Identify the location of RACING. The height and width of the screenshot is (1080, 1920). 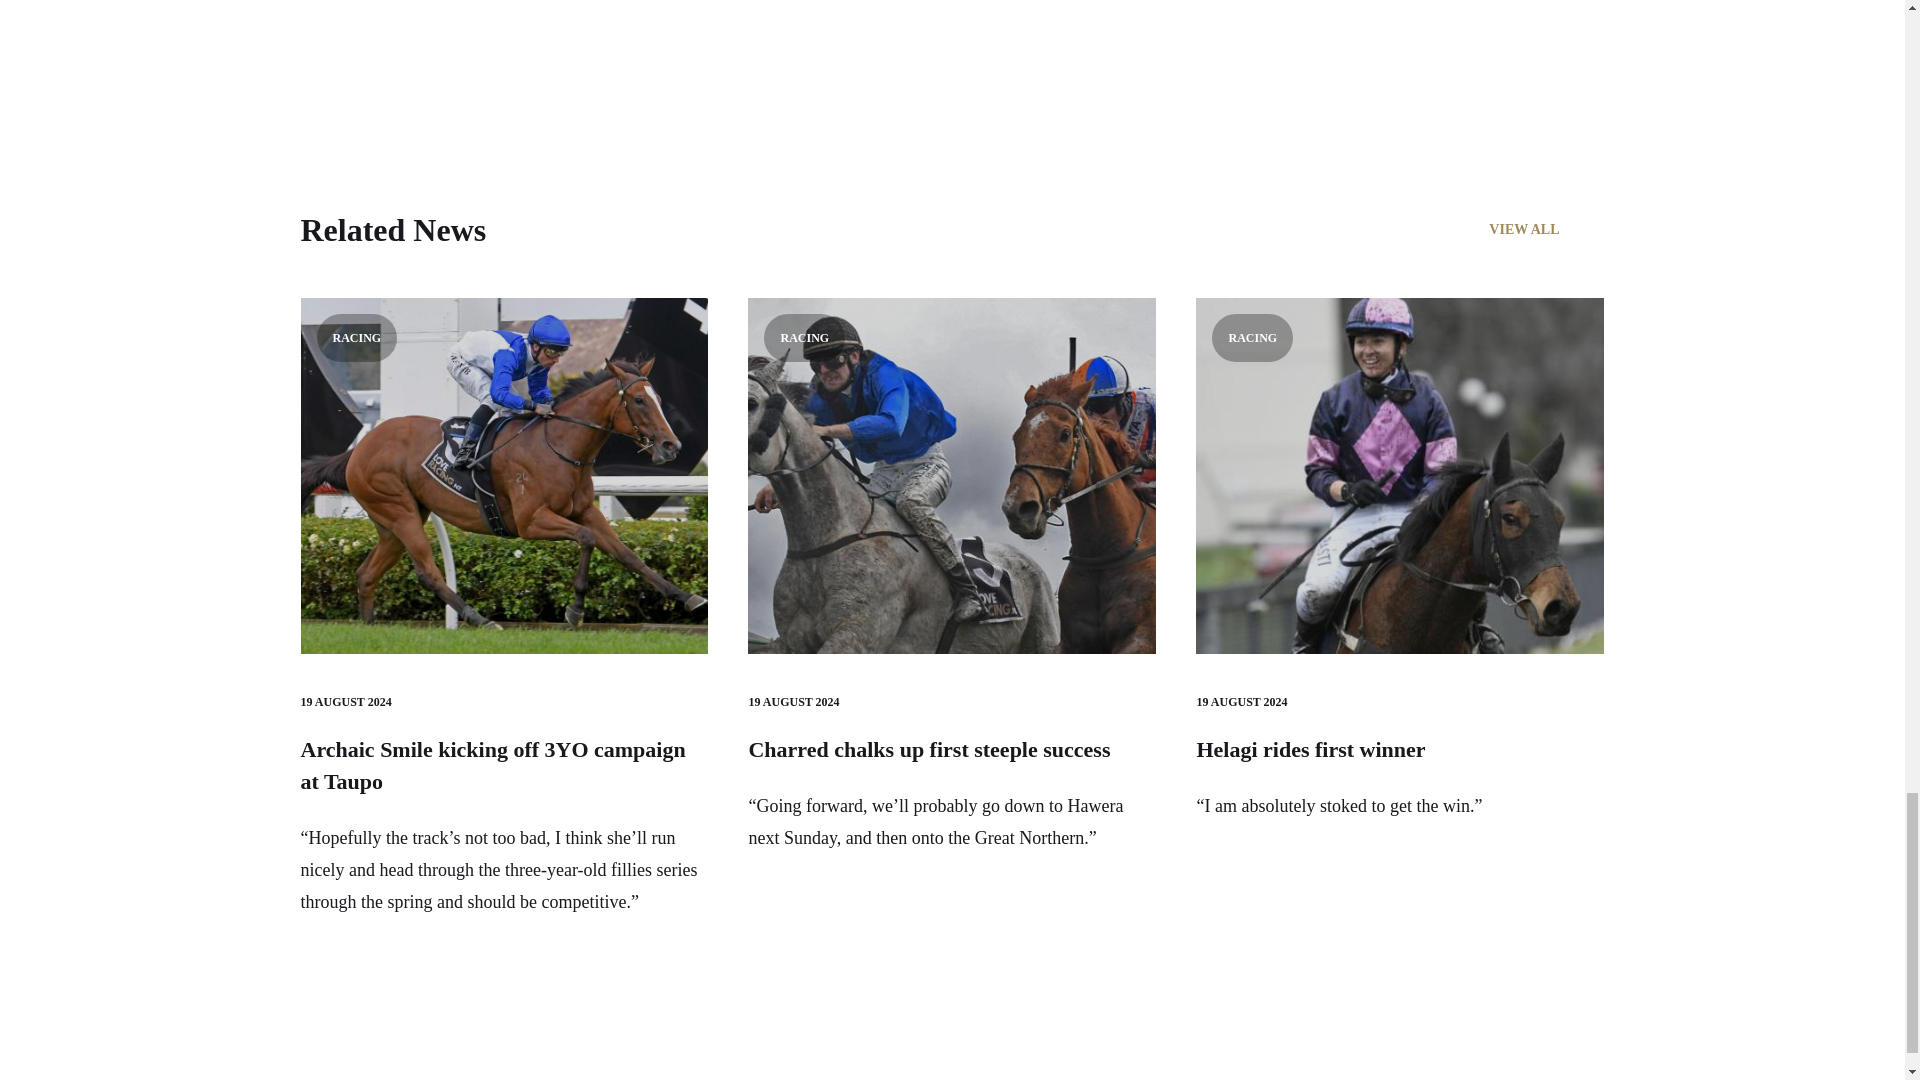
(504, 476).